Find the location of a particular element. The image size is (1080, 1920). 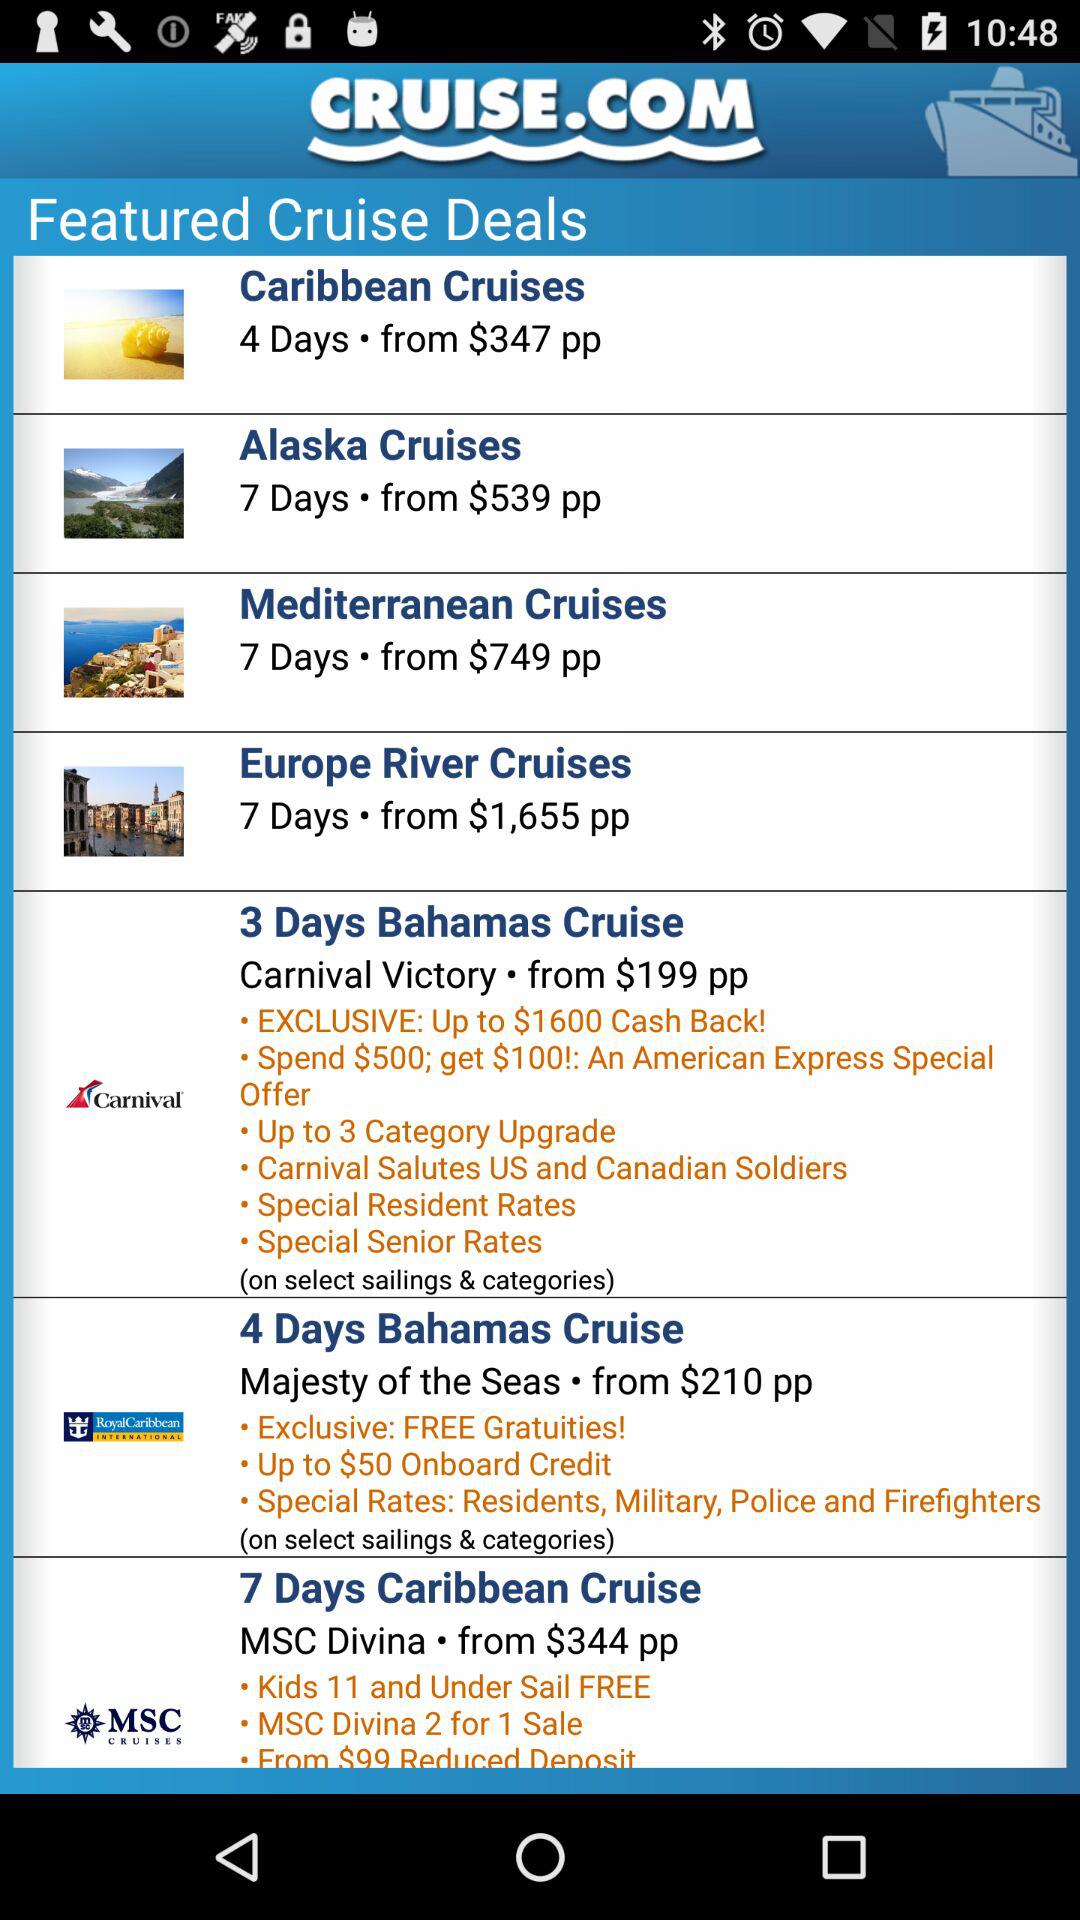

click app below the 4 days bahamas is located at coordinates (526, 1380).